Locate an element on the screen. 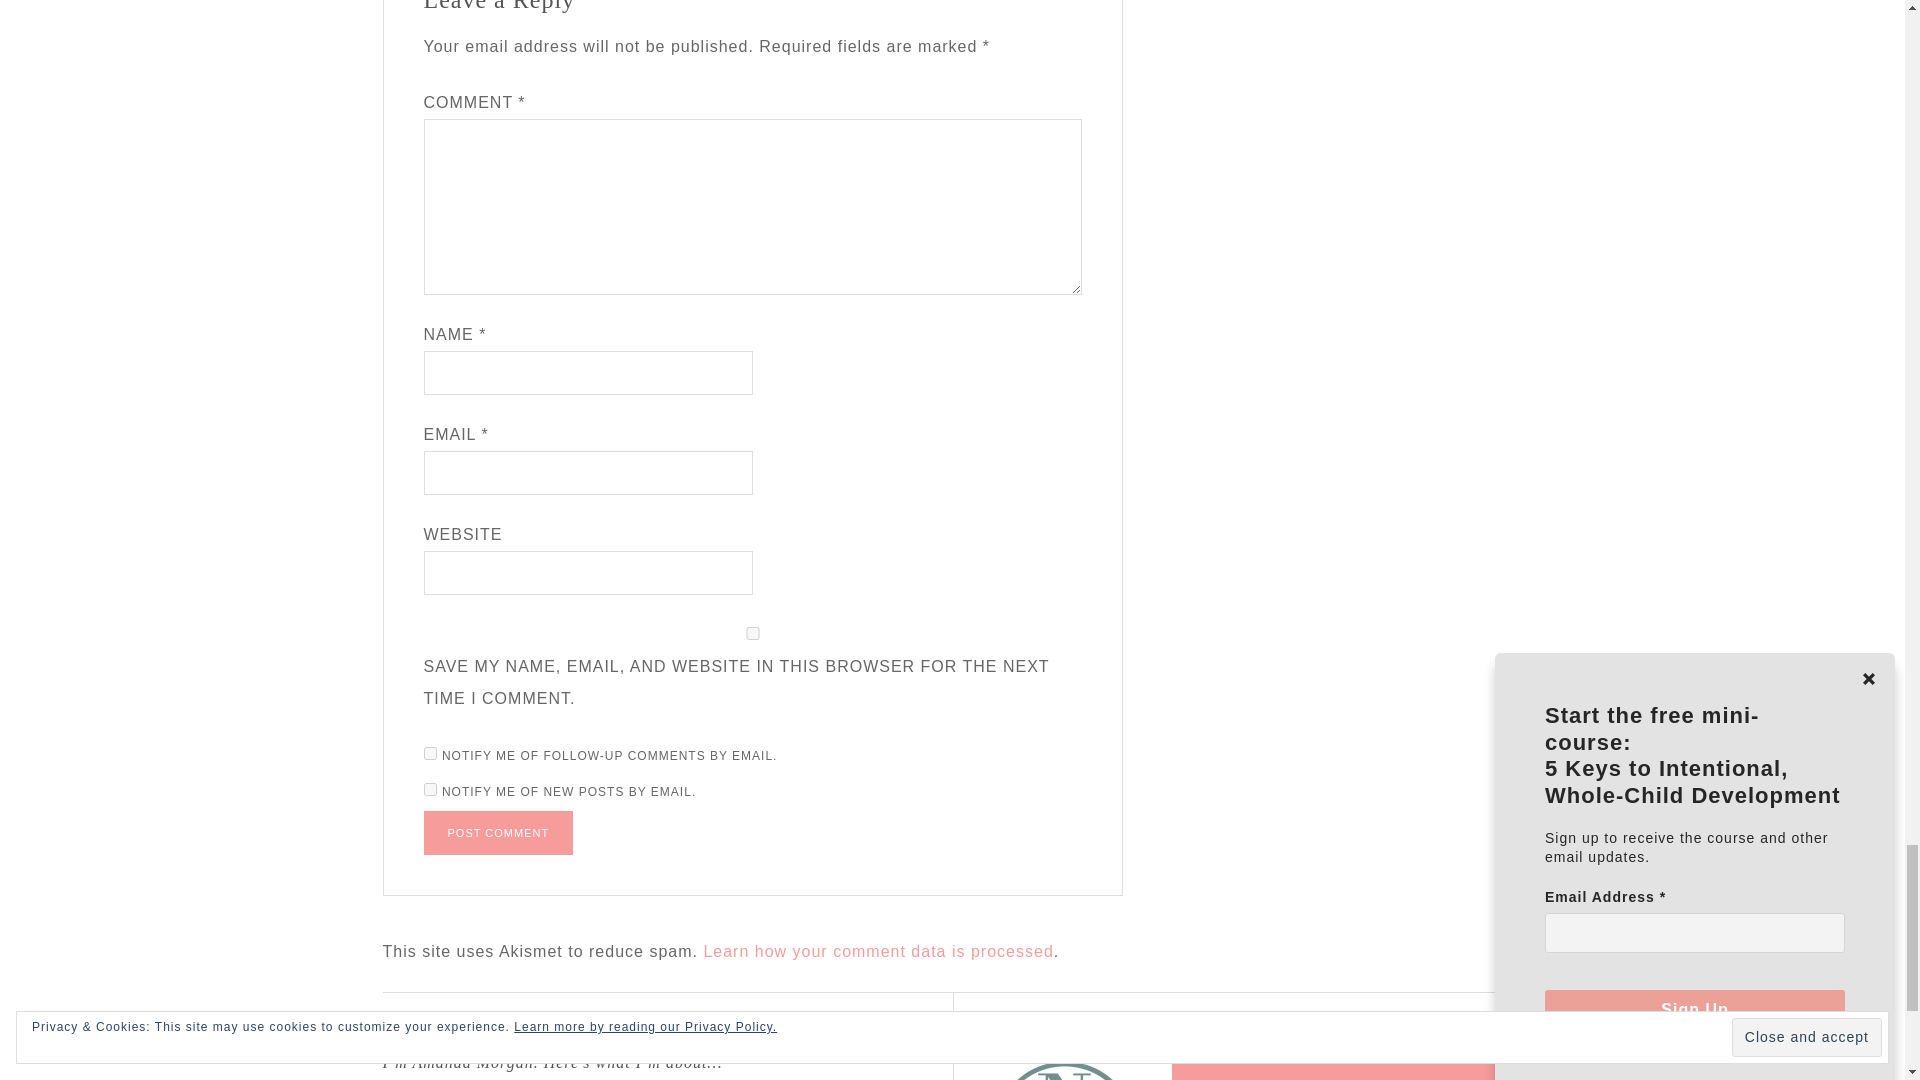 The height and width of the screenshot is (1080, 1920). subscribe is located at coordinates (430, 789).